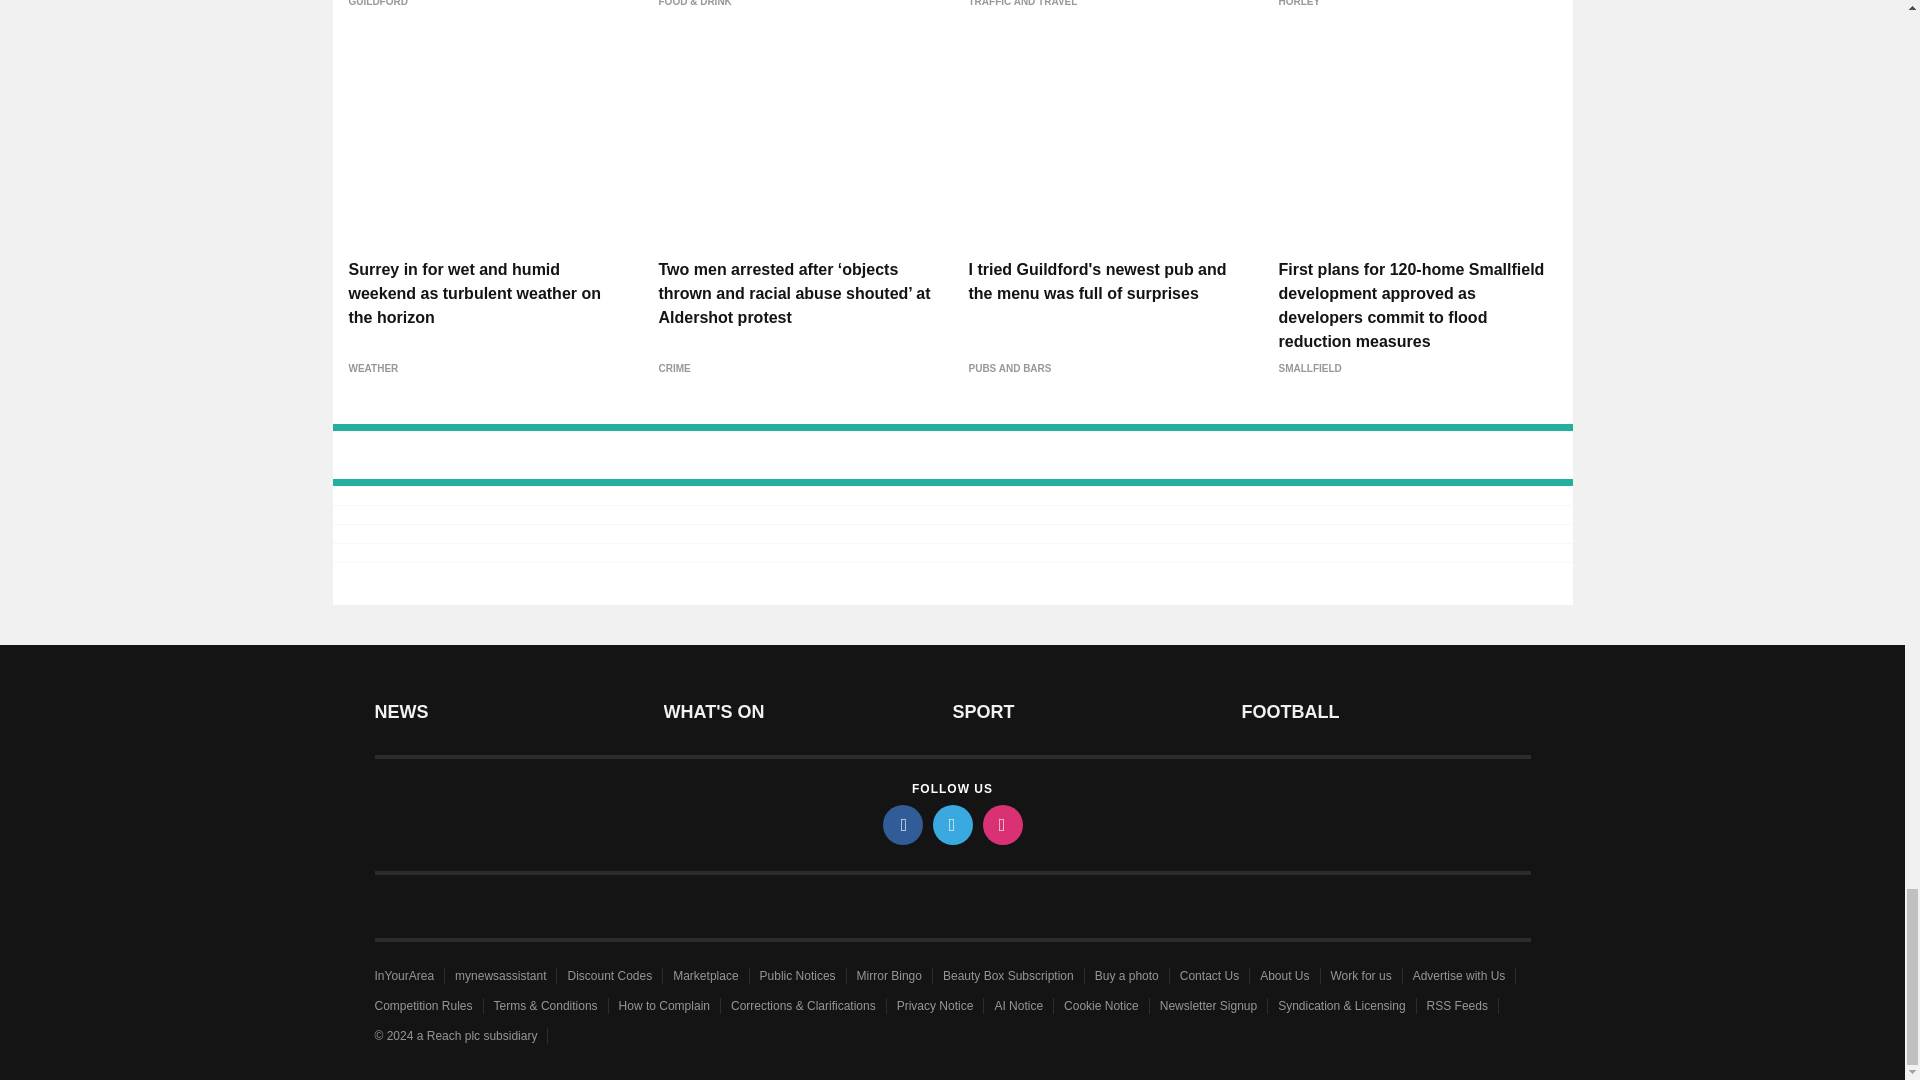 This screenshot has width=1920, height=1080. Describe the element at coordinates (1001, 824) in the screenshot. I see `instagram` at that location.